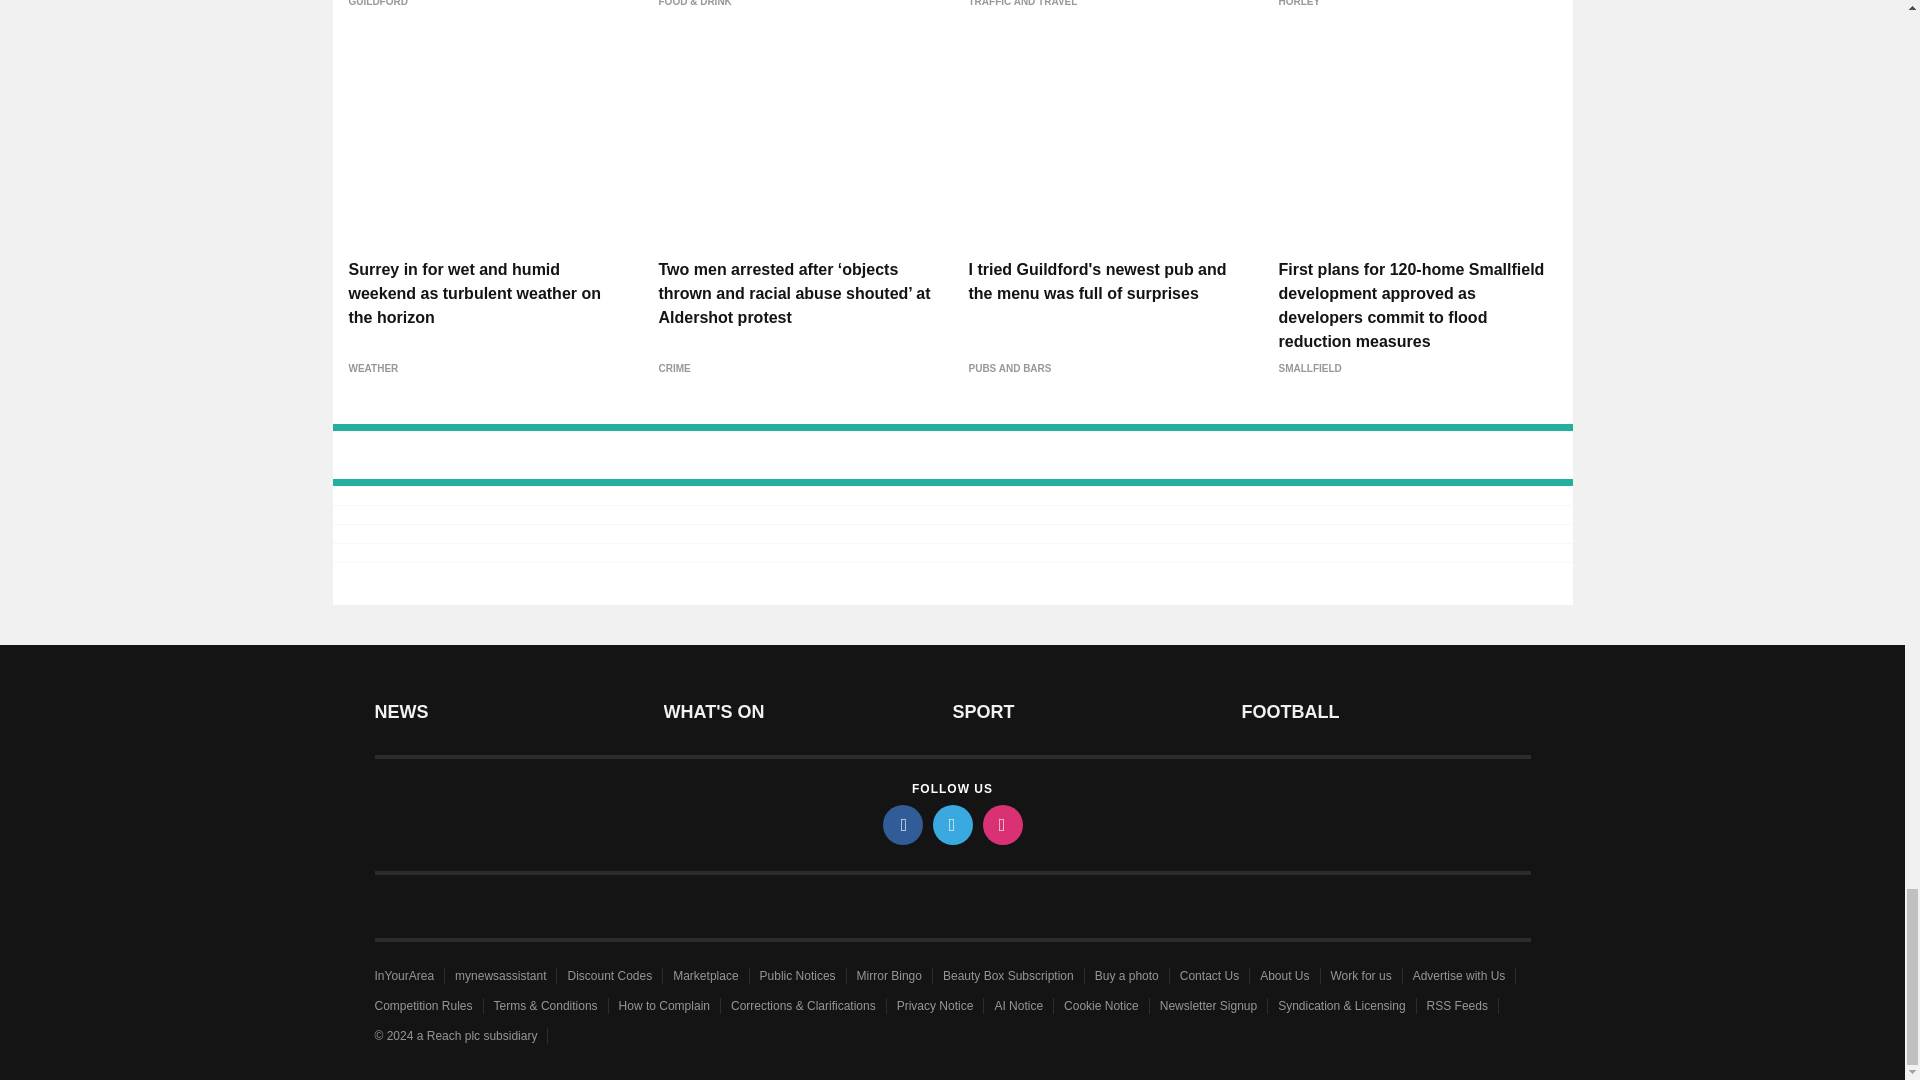 This screenshot has width=1920, height=1080. Describe the element at coordinates (1001, 824) in the screenshot. I see `instagram` at that location.